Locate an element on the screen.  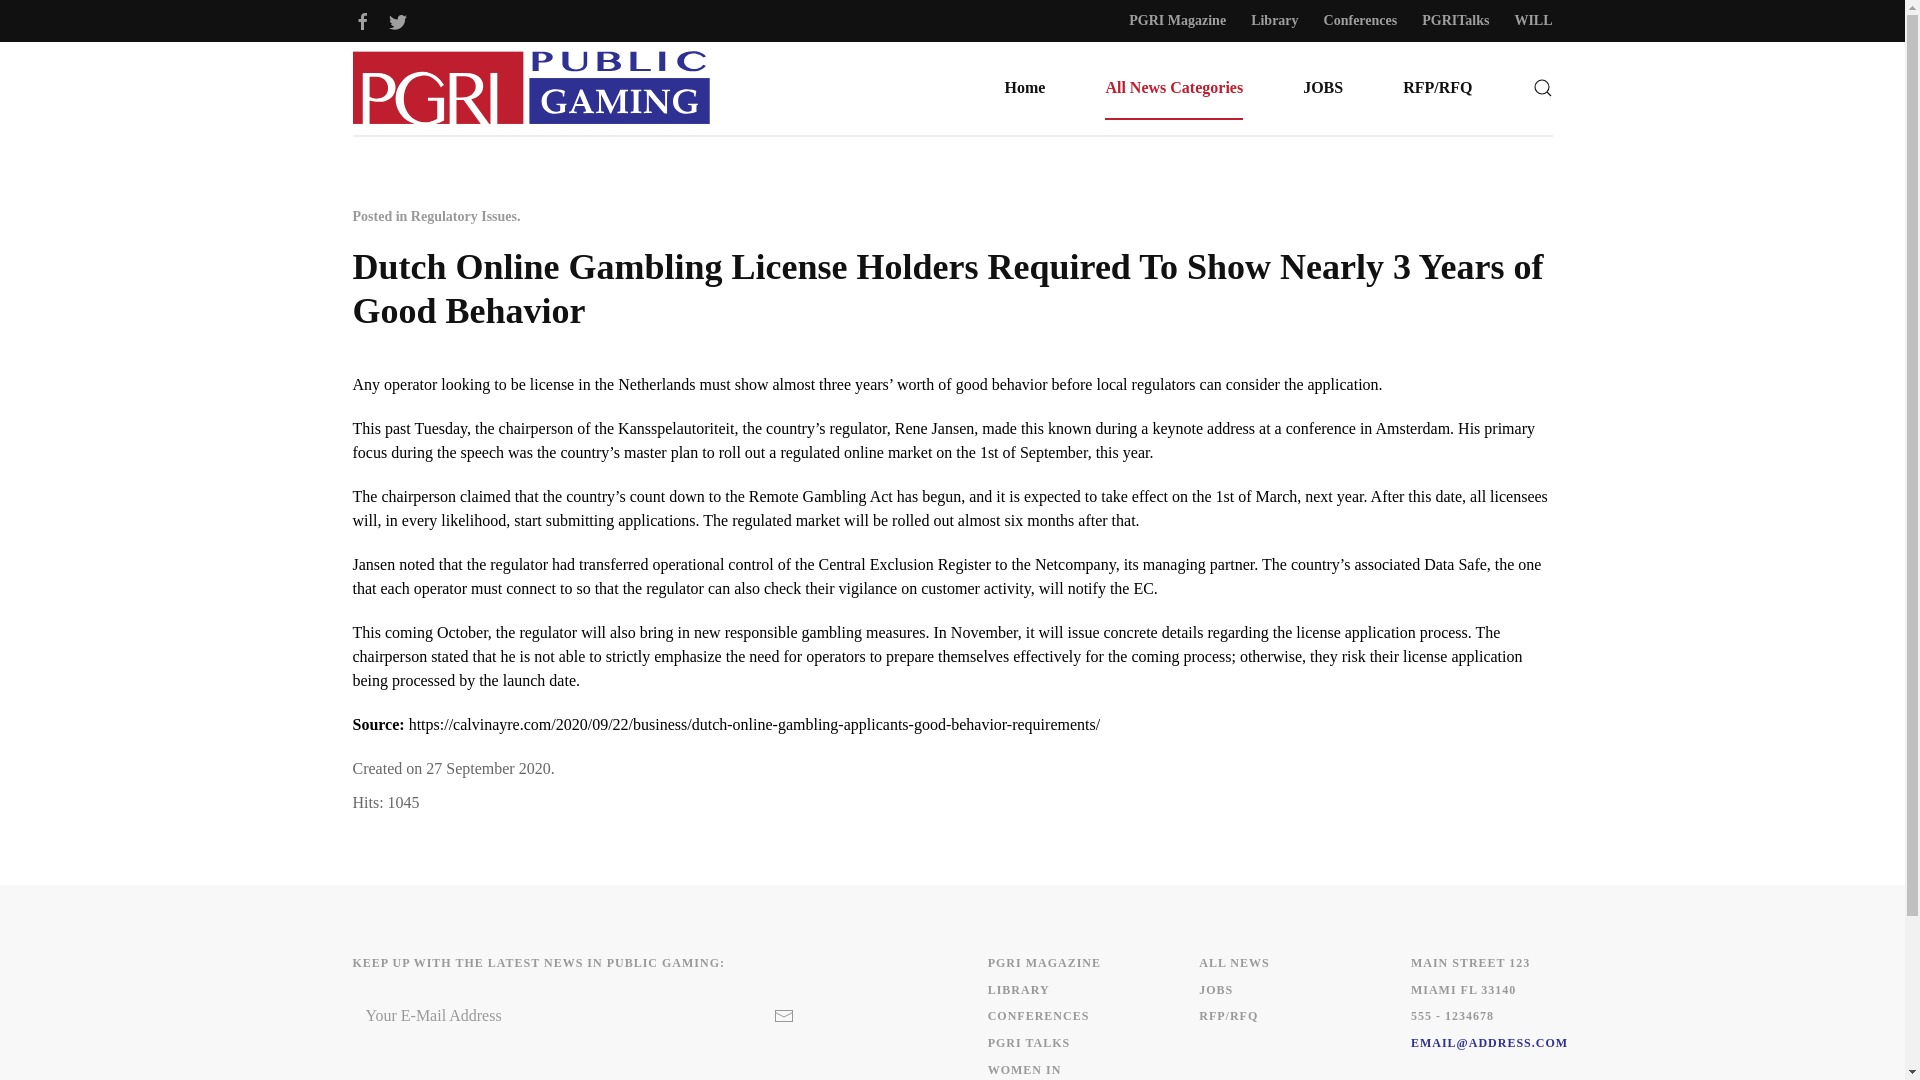
PGRI Magazine is located at coordinates (1177, 20).